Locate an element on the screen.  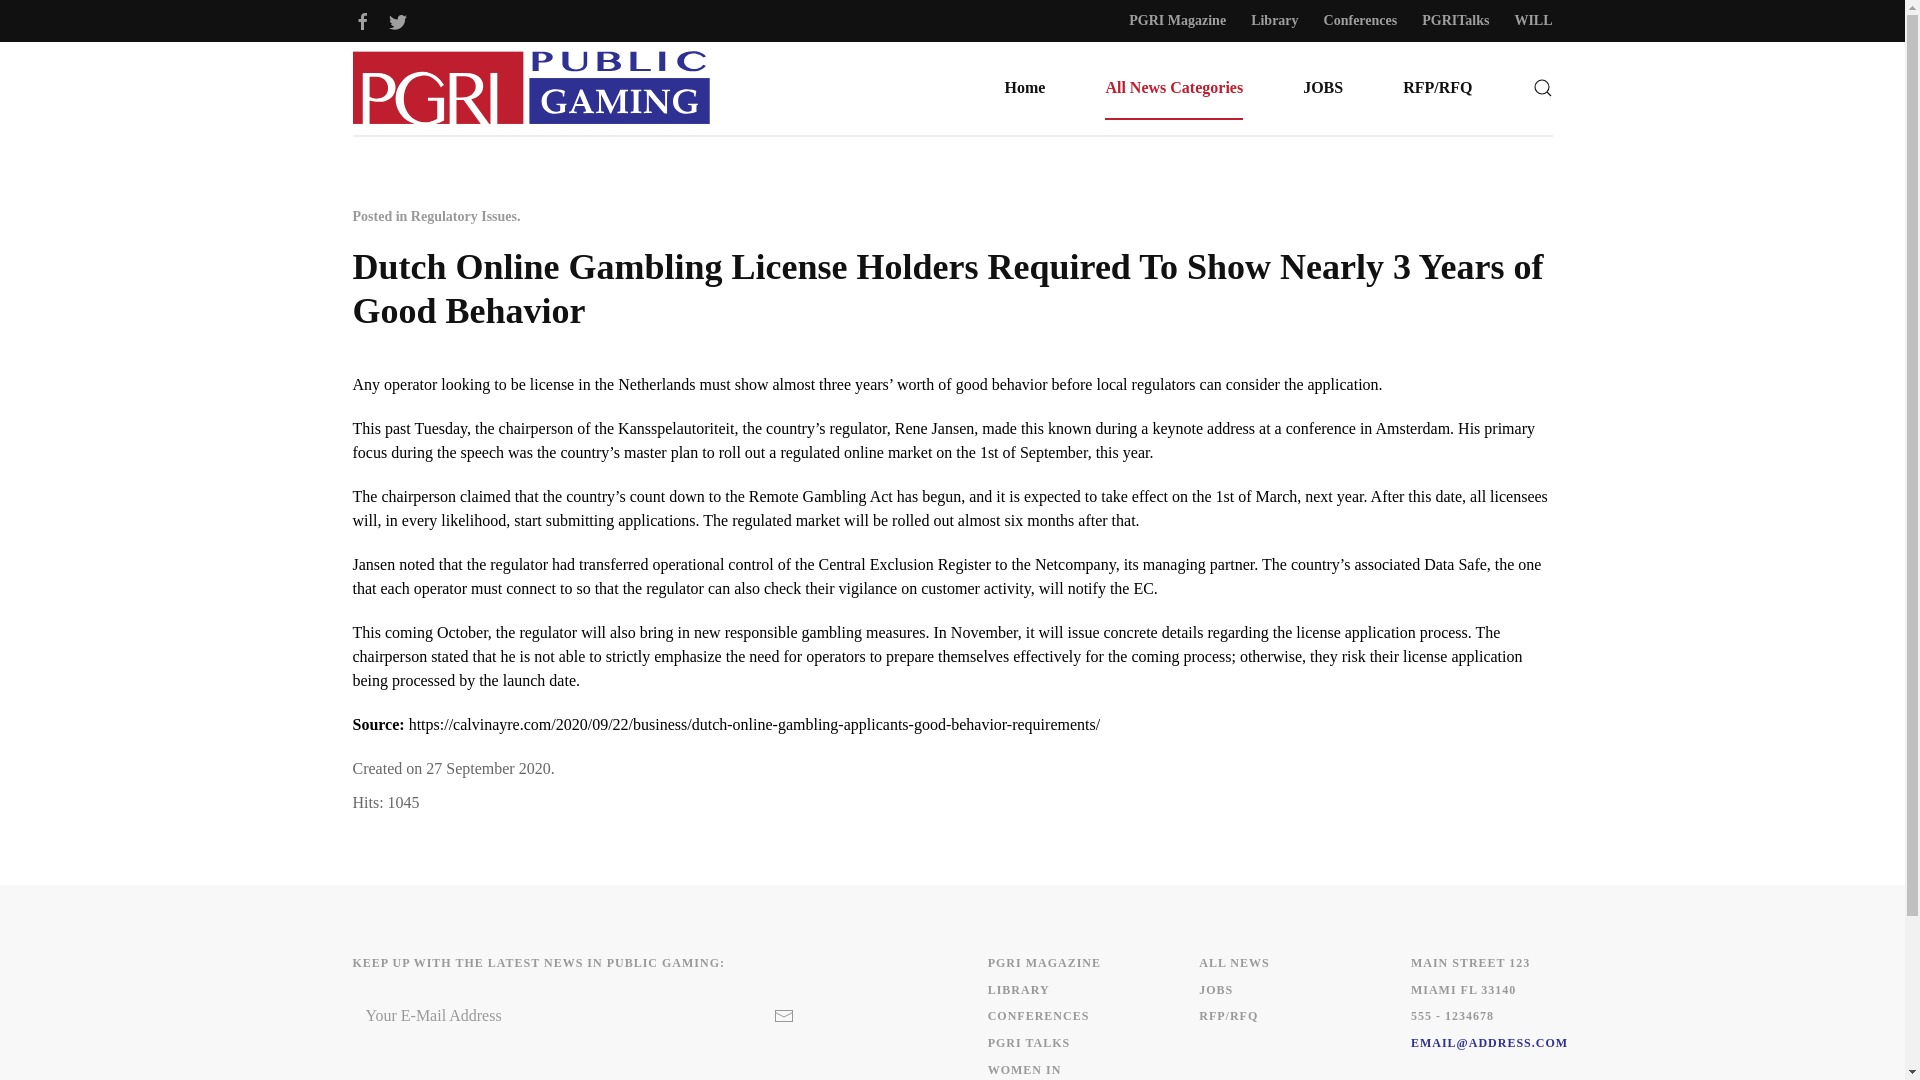
PGRI Magazine is located at coordinates (1177, 20).